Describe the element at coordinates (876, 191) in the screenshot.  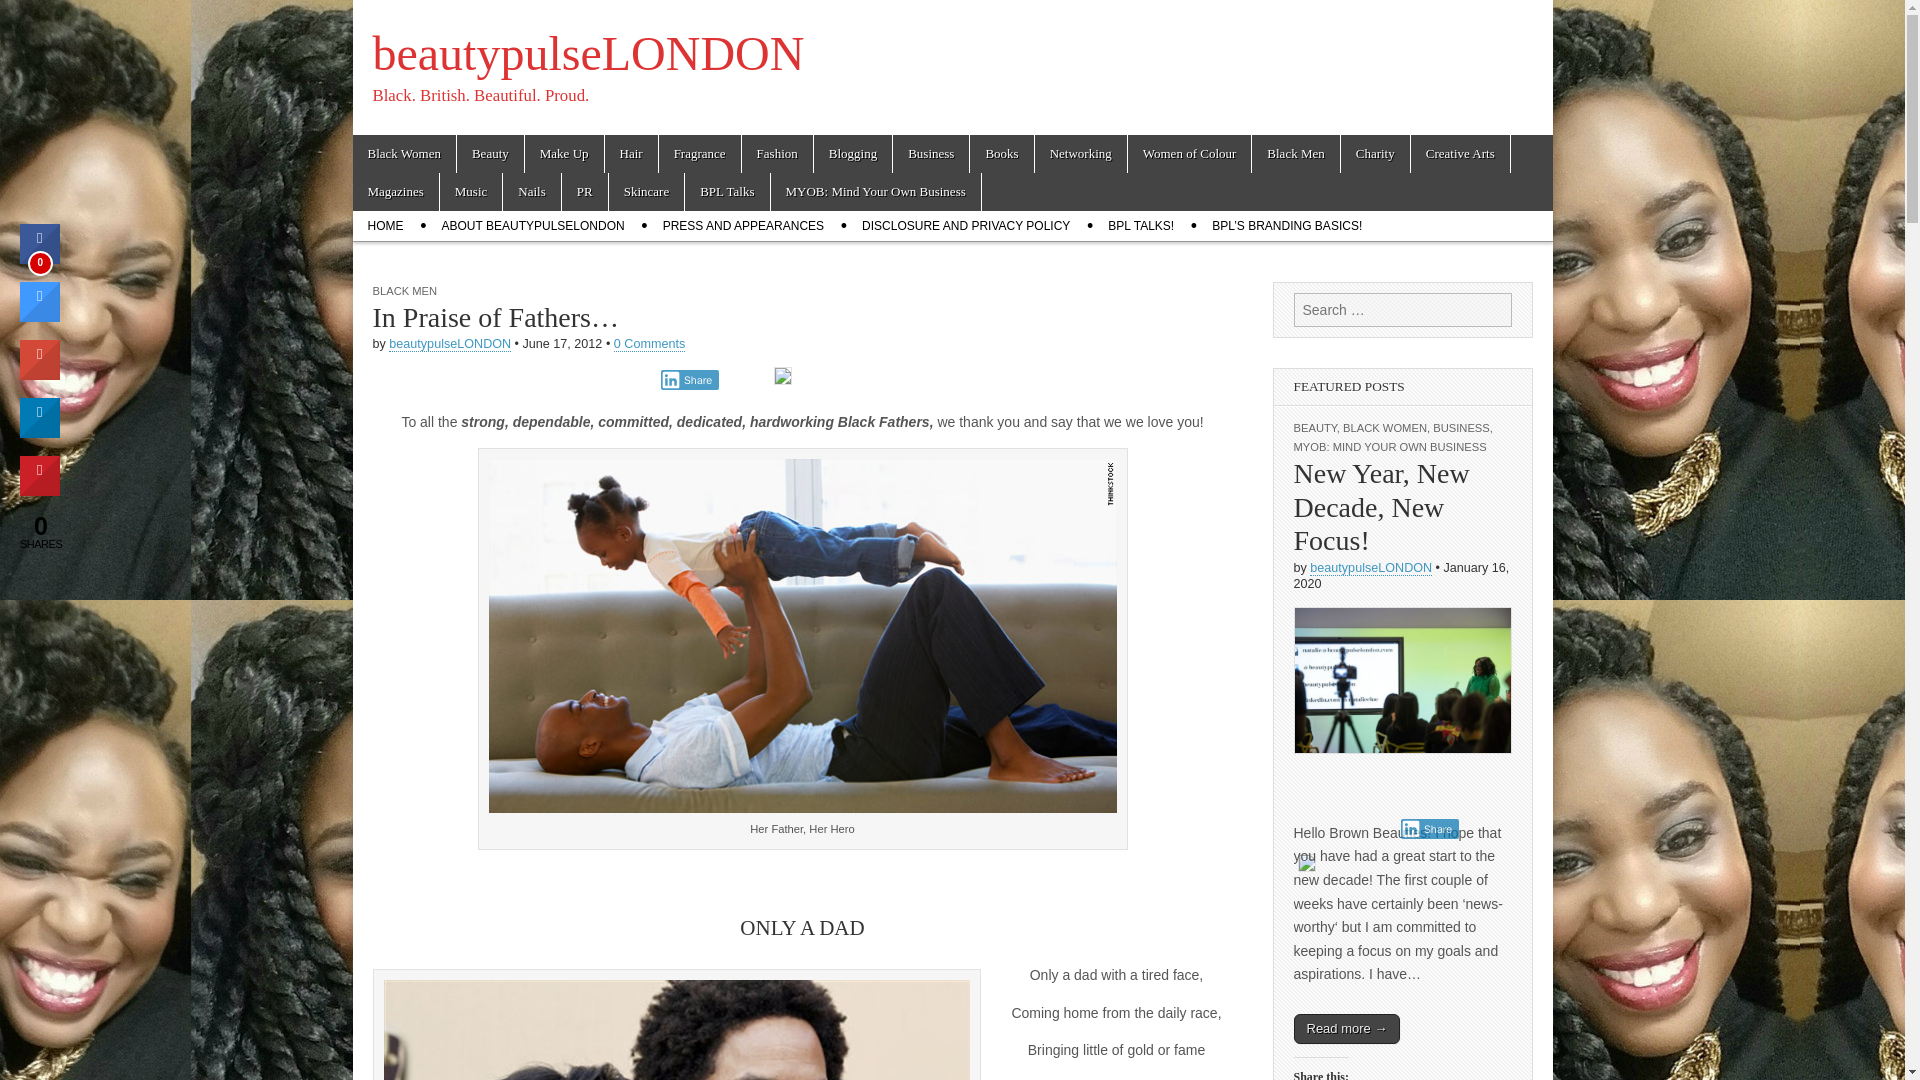
I see `MYOB: Mind Your Own Business` at that location.